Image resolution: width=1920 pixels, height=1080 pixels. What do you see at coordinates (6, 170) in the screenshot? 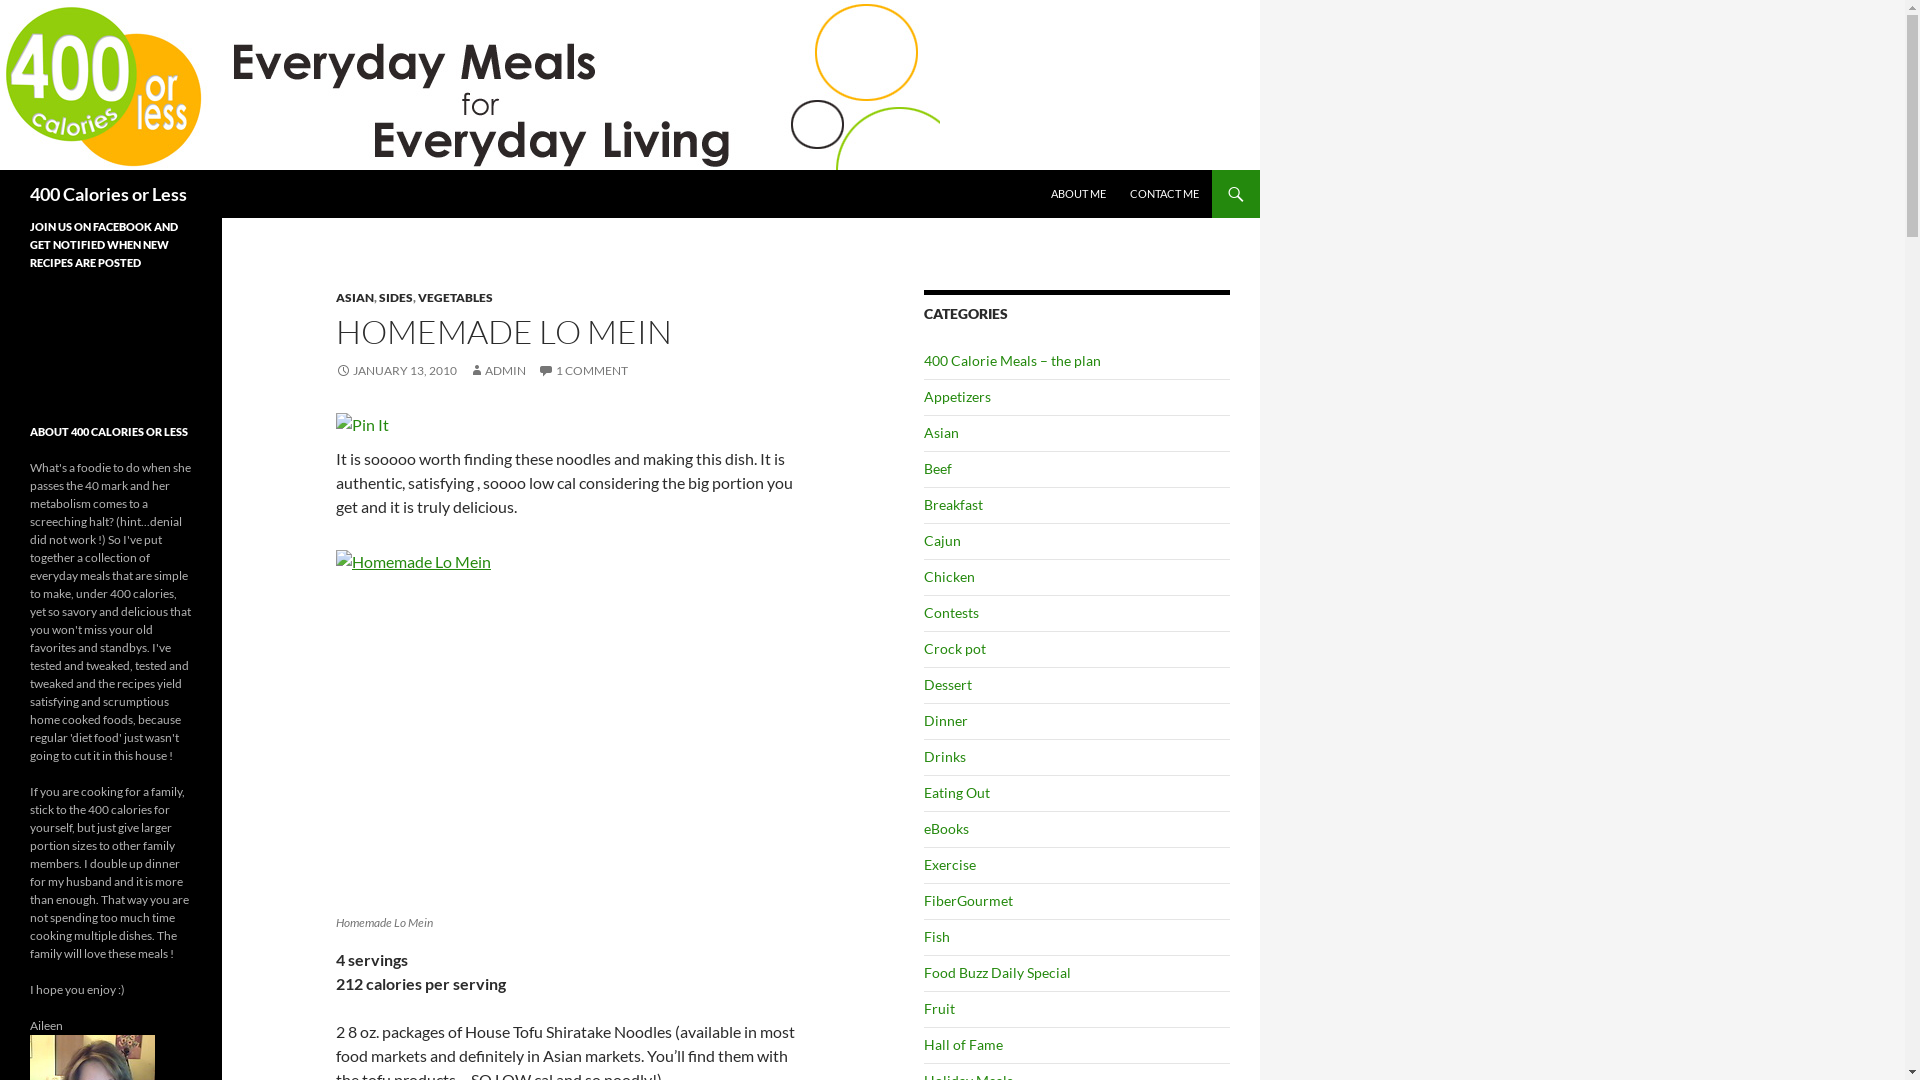
I see `Search` at bounding box center [6, 170].